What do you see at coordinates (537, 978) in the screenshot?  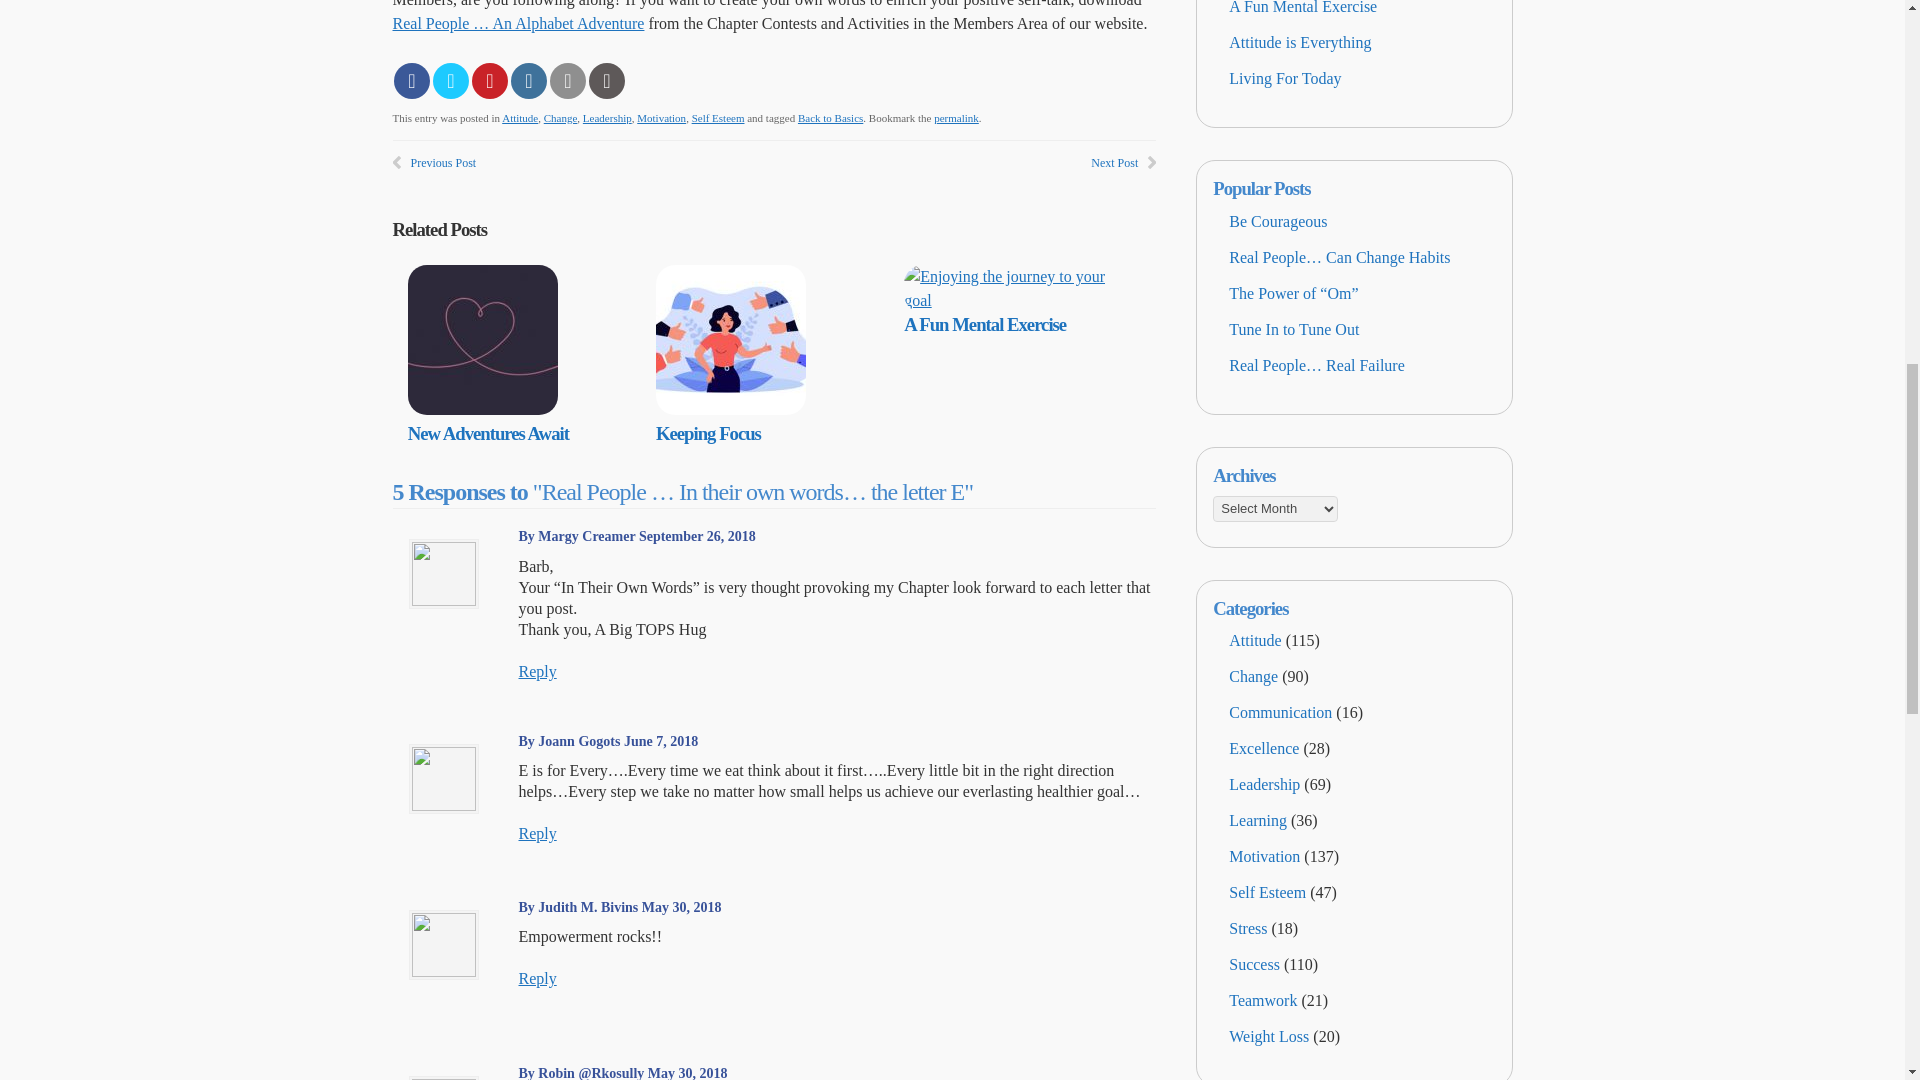 I see `Reply` at bounding box center [537, 978].